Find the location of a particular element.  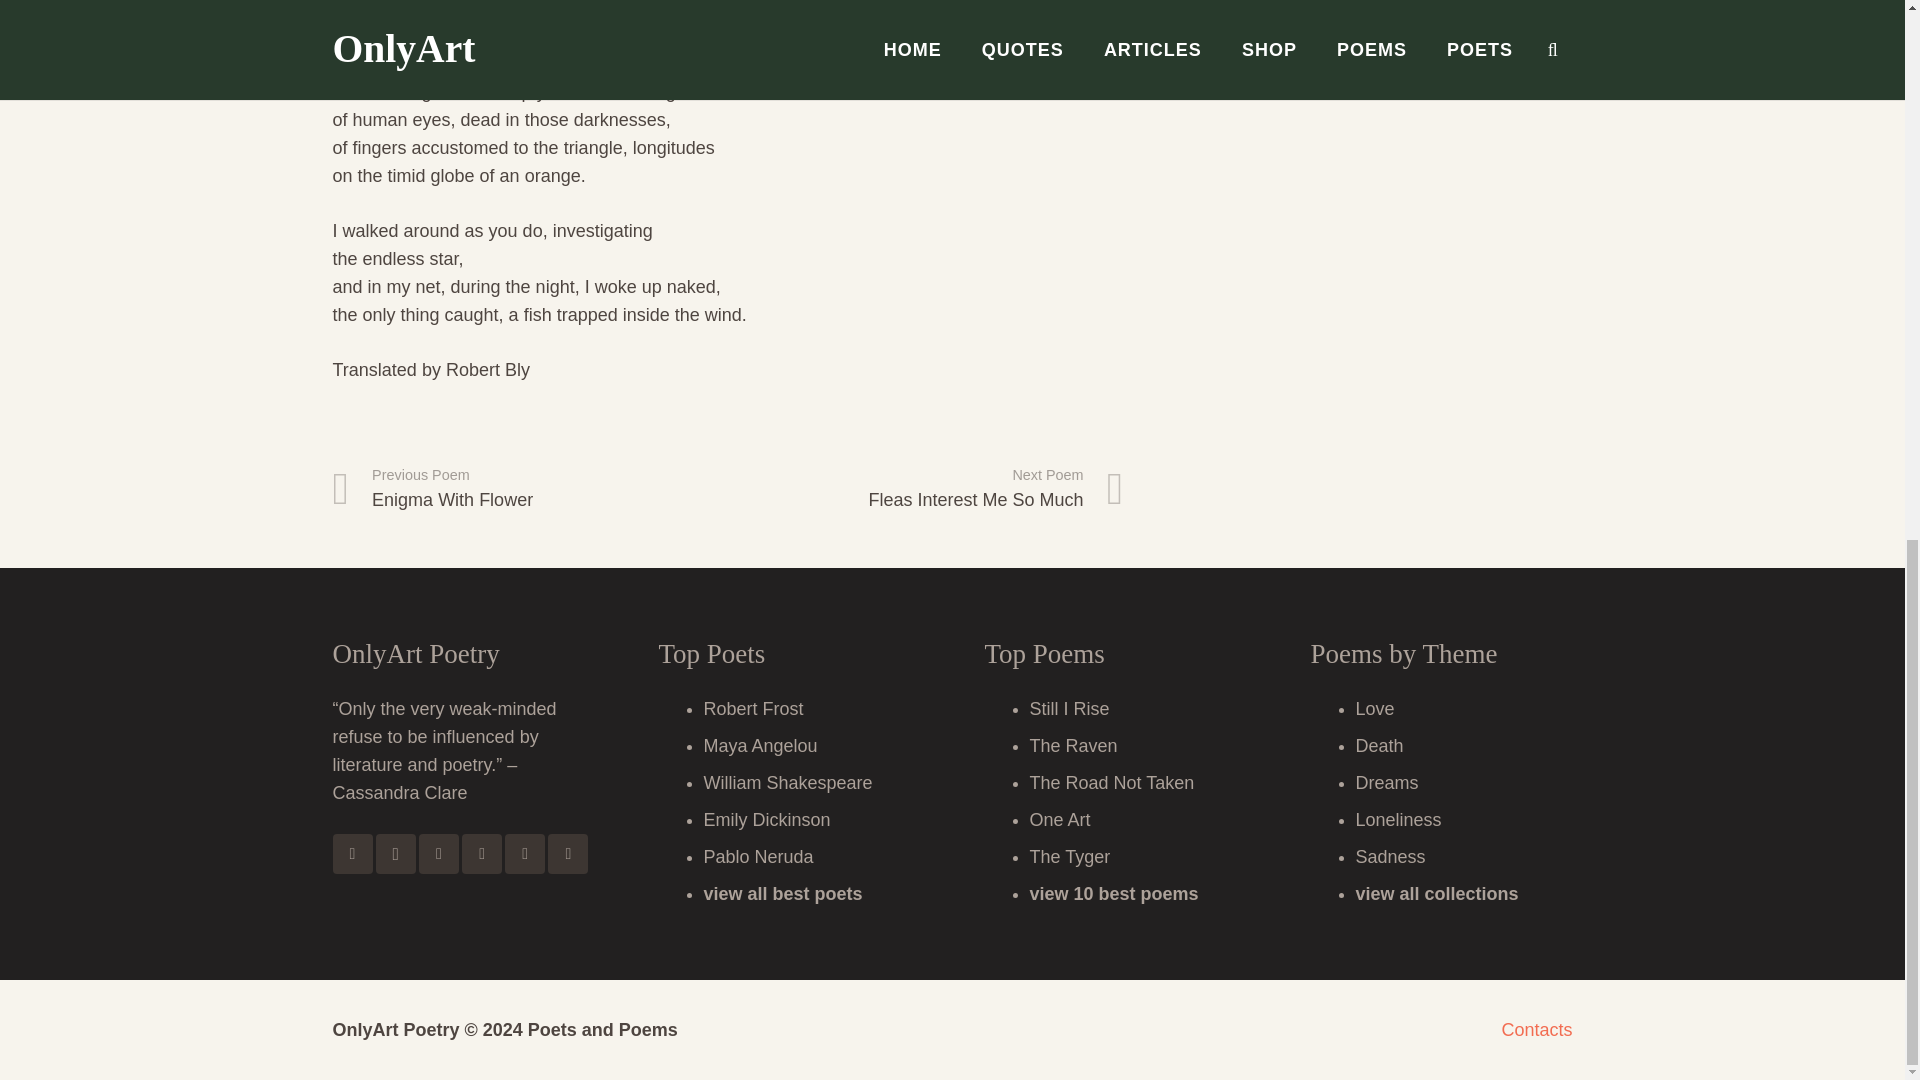

Enigma With Flower is located at coordinates (530, 490).